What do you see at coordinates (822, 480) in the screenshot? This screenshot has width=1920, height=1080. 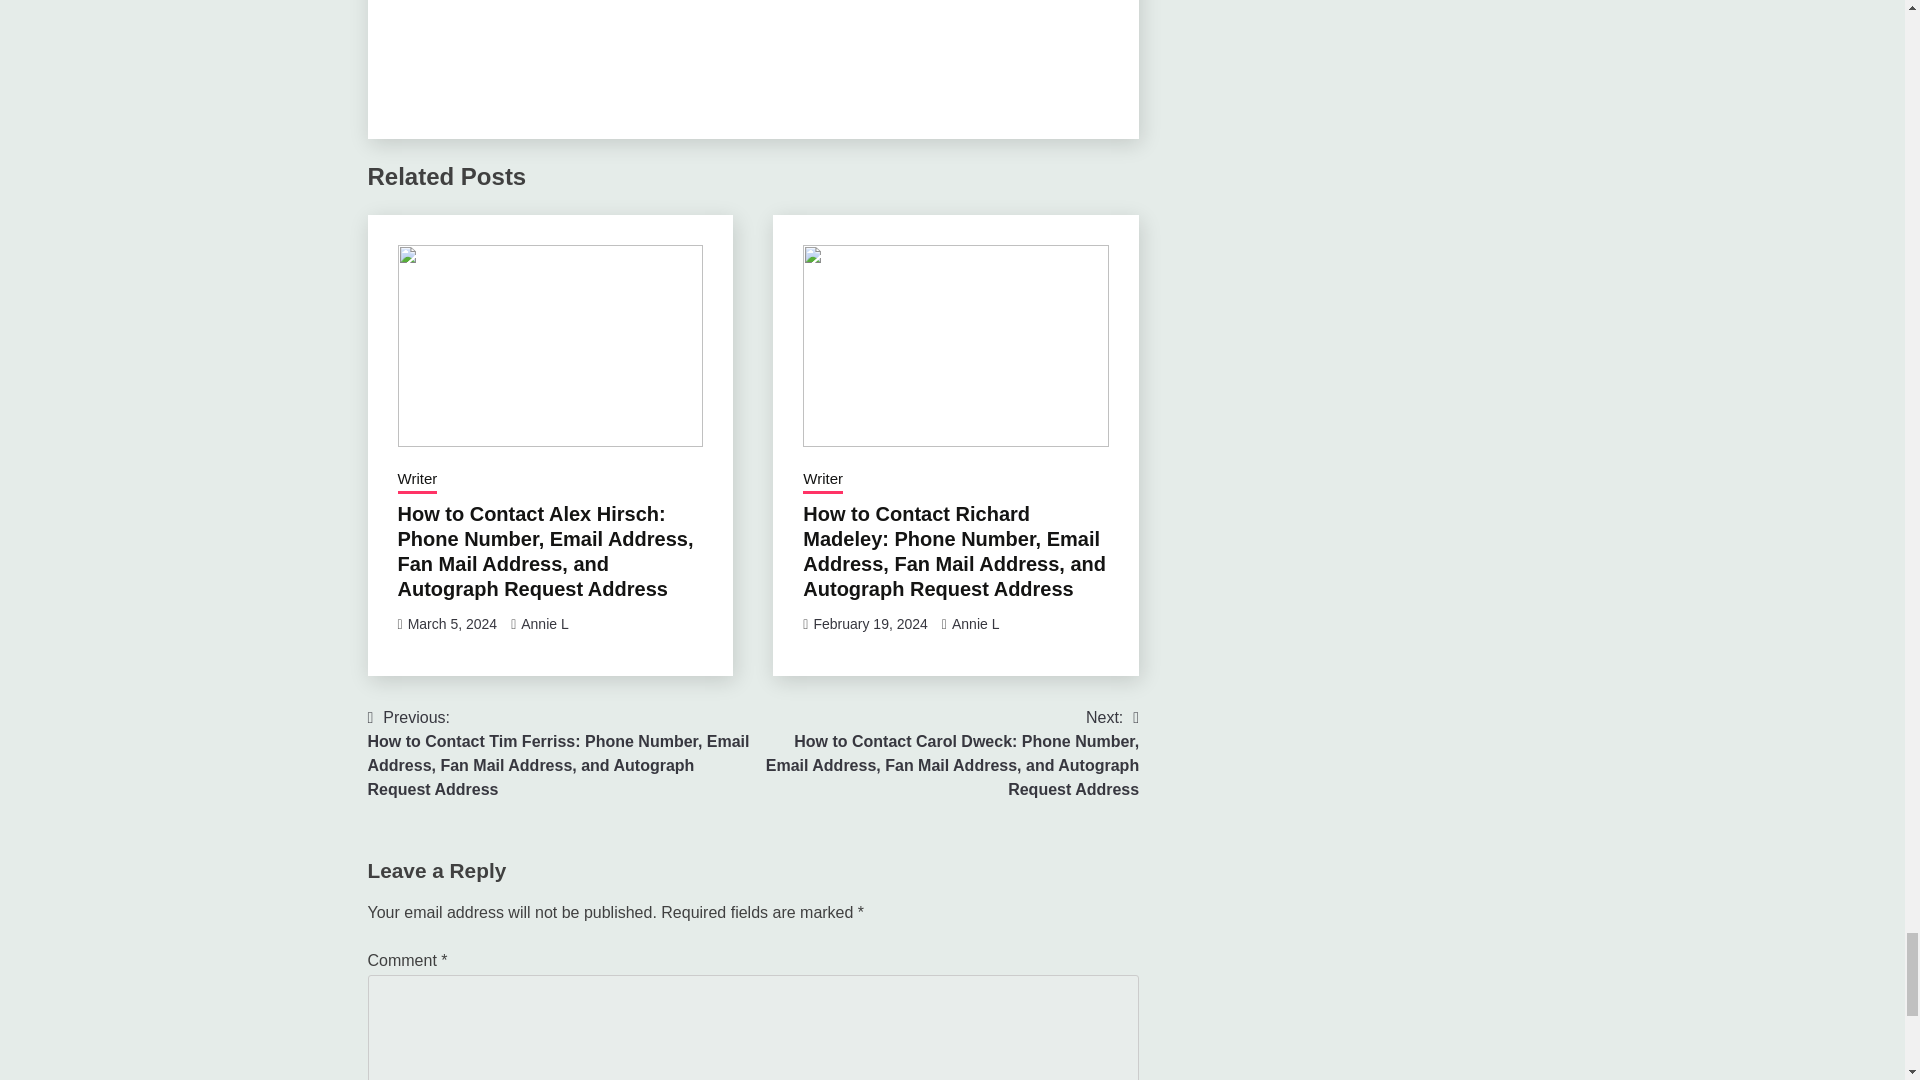 I see `Writer` at bounding box center [822, 480].